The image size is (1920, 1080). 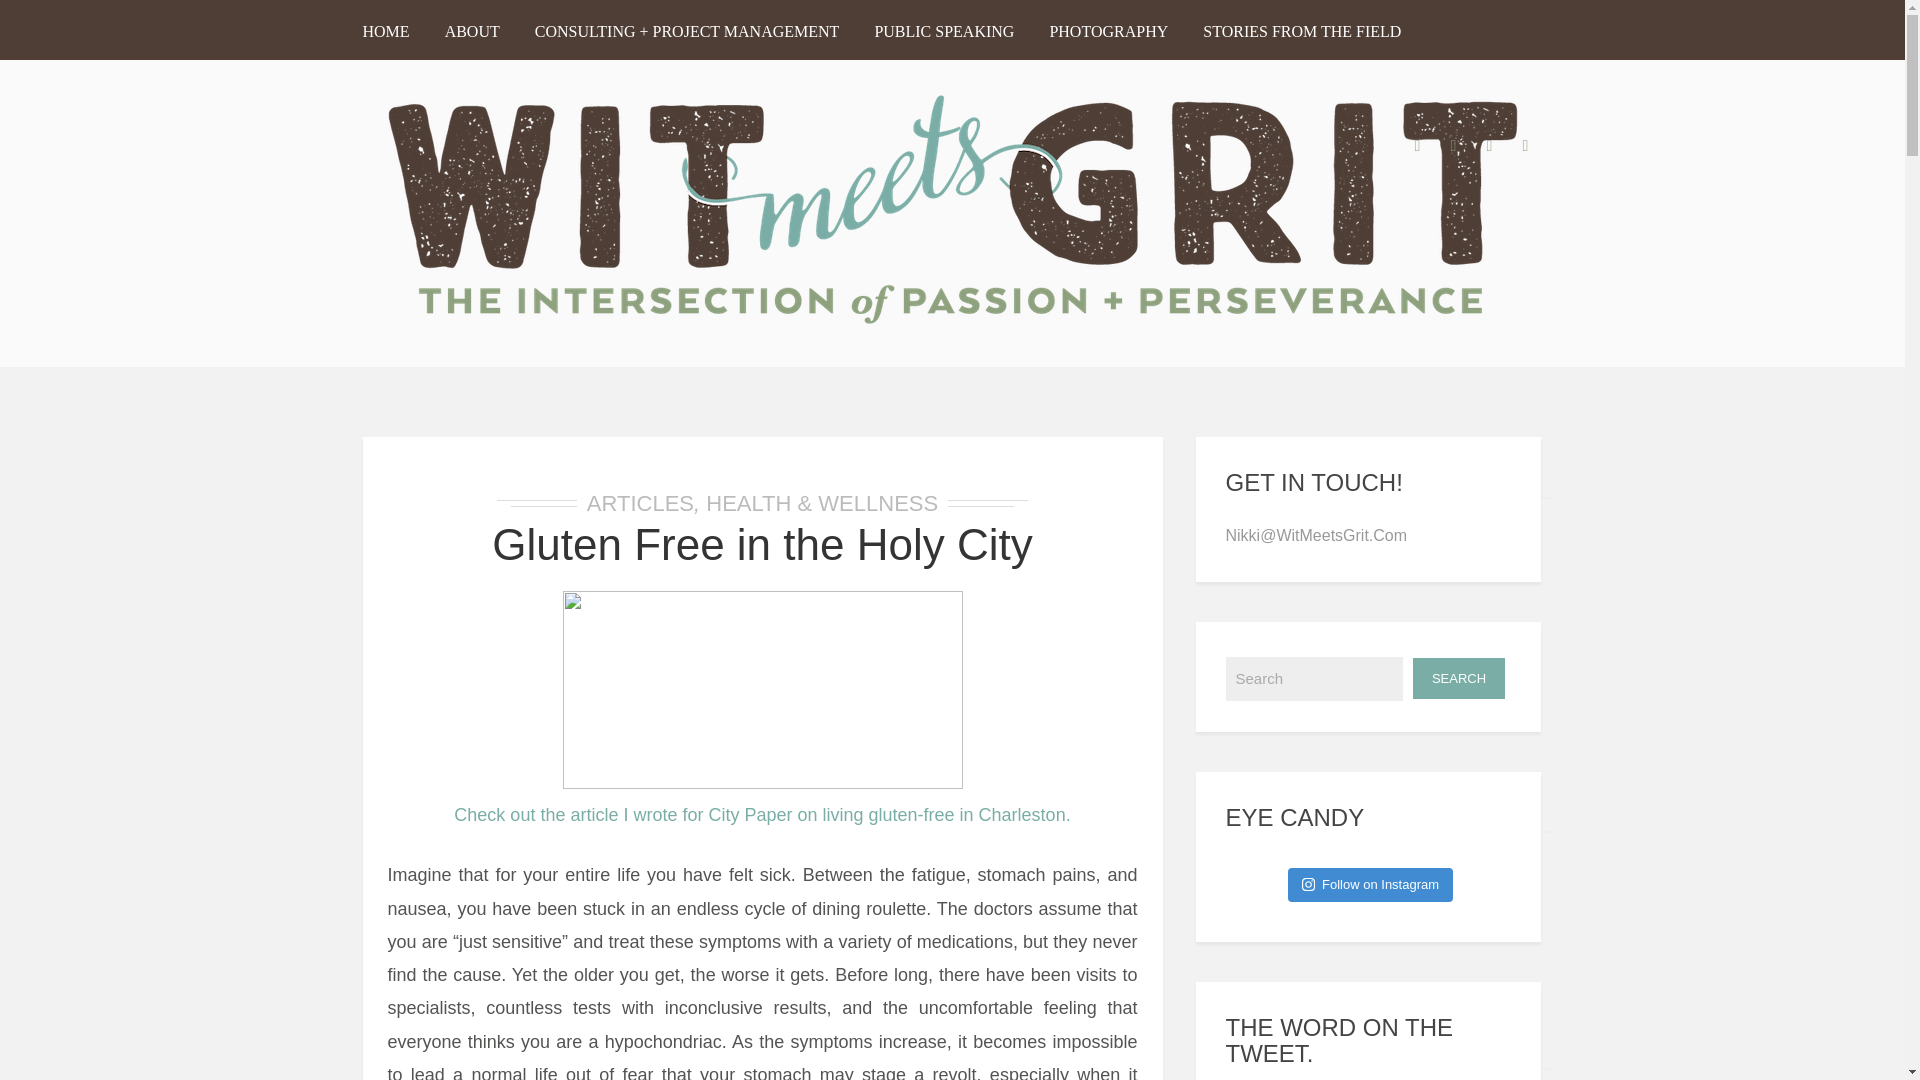 I want to click on Search, so click(x=1314, y=678).